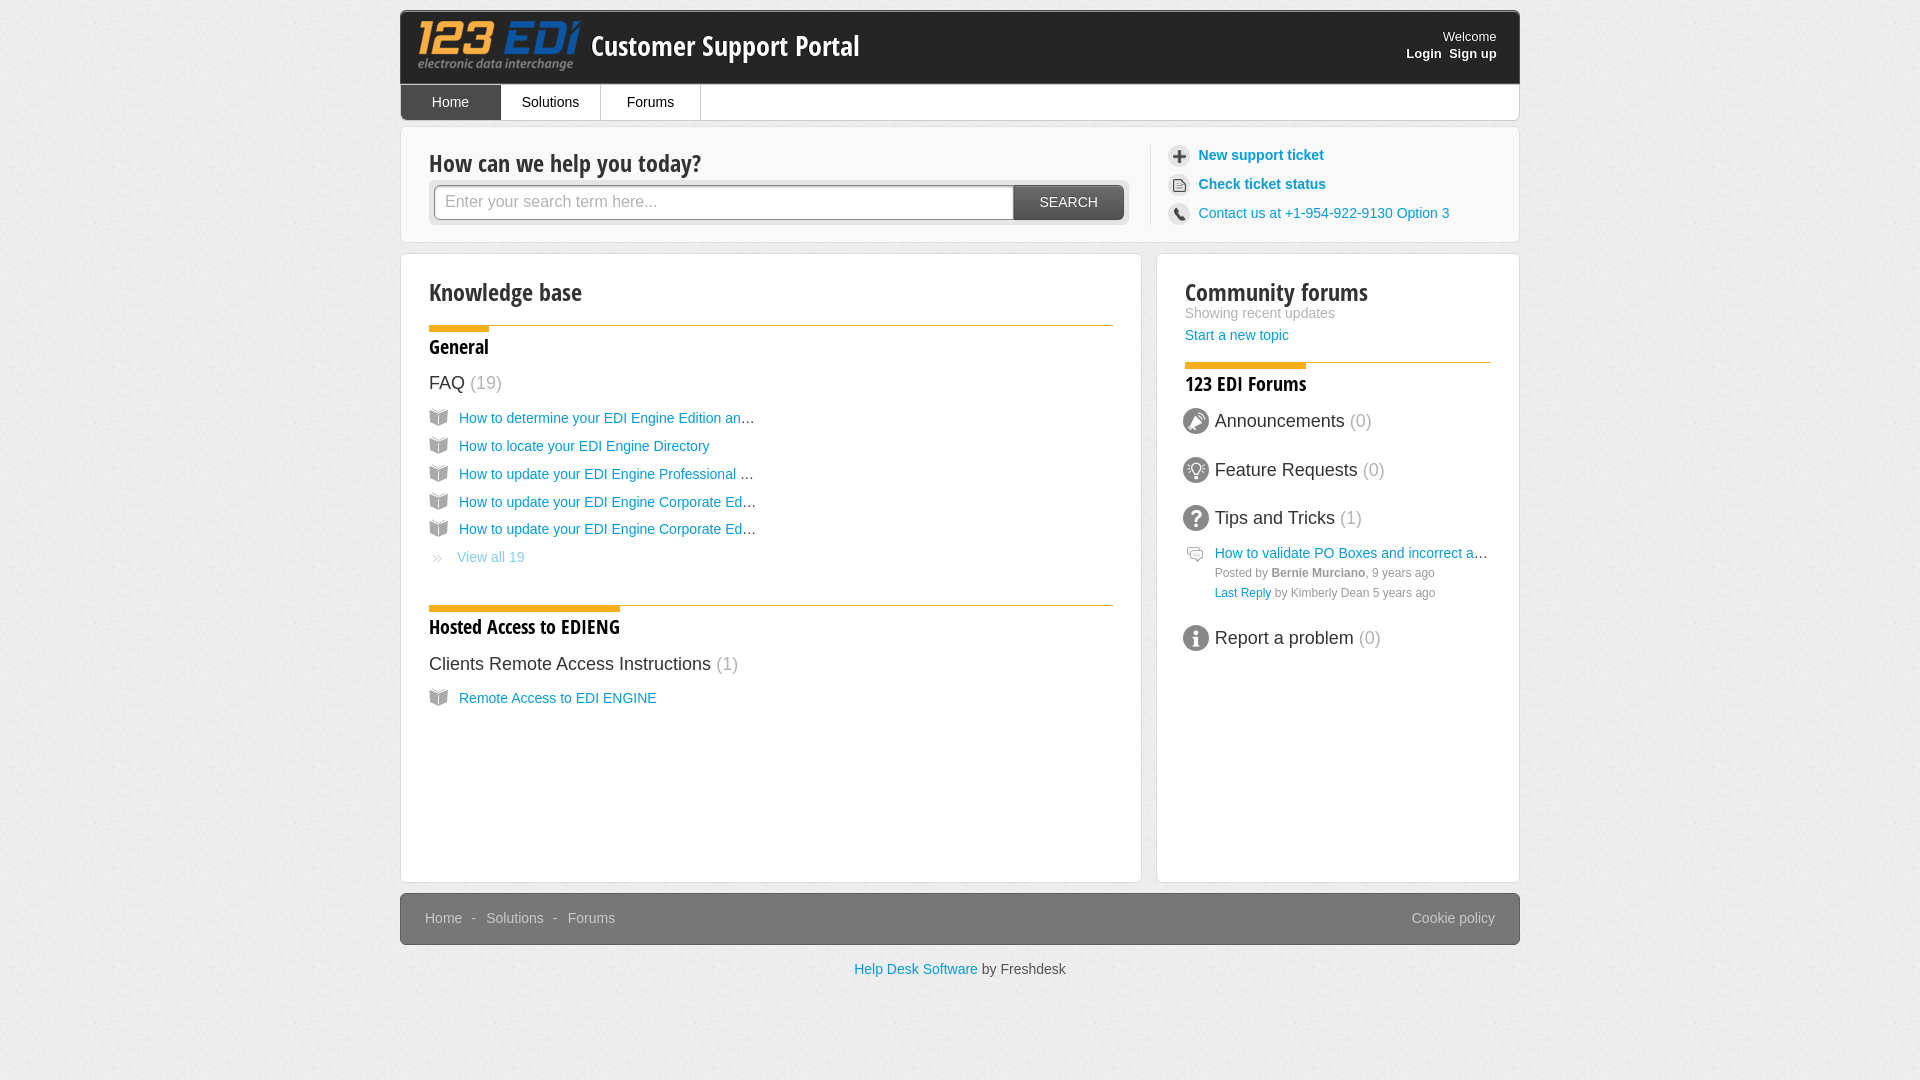 The width and height of the screenshot is (1920, 1080). Describe the element at coordinates (476, 557) in the screenshot. I see `View all 19` at that location.